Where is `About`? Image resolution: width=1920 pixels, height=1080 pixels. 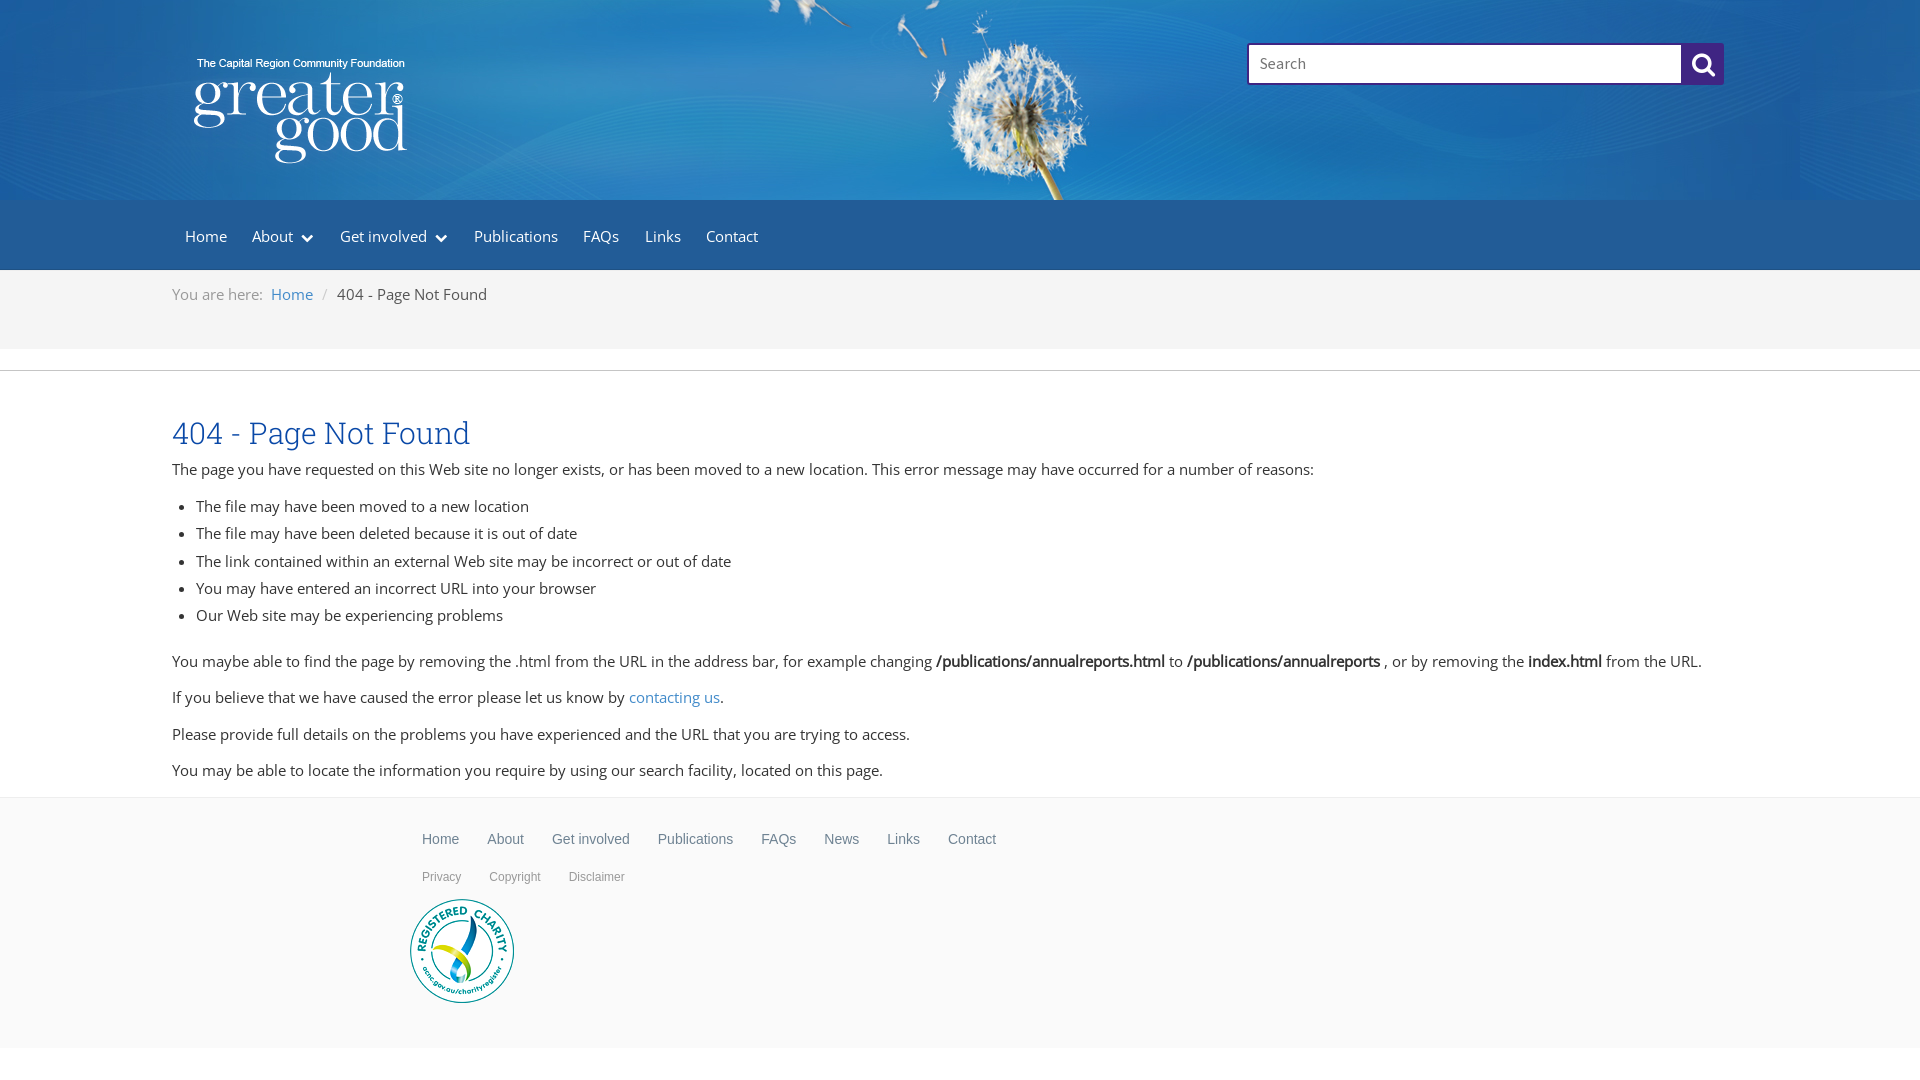 About is located at coordinates (284, 234).